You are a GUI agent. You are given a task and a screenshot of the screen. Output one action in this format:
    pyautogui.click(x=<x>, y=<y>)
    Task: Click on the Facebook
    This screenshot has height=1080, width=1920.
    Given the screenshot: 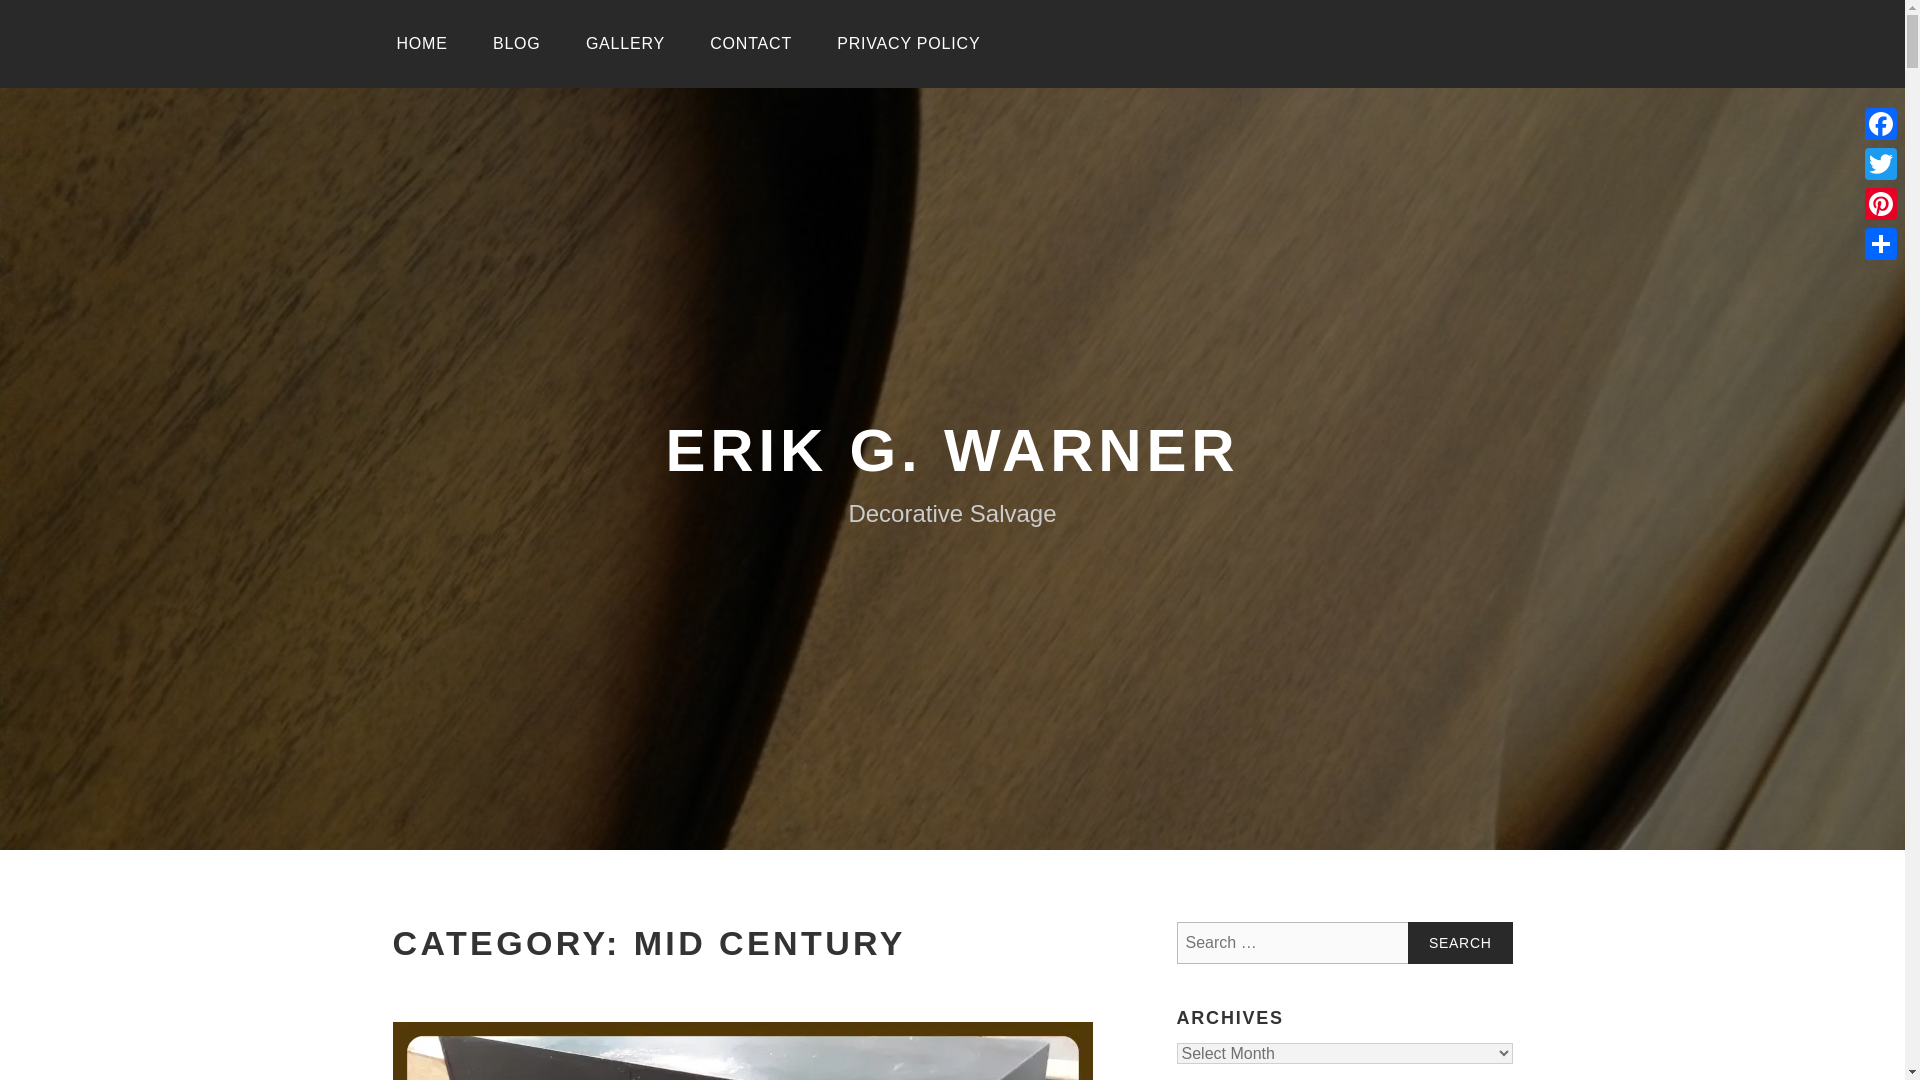 What is the action you would take?
    pyautogui.click(x=1880, y=123)
    